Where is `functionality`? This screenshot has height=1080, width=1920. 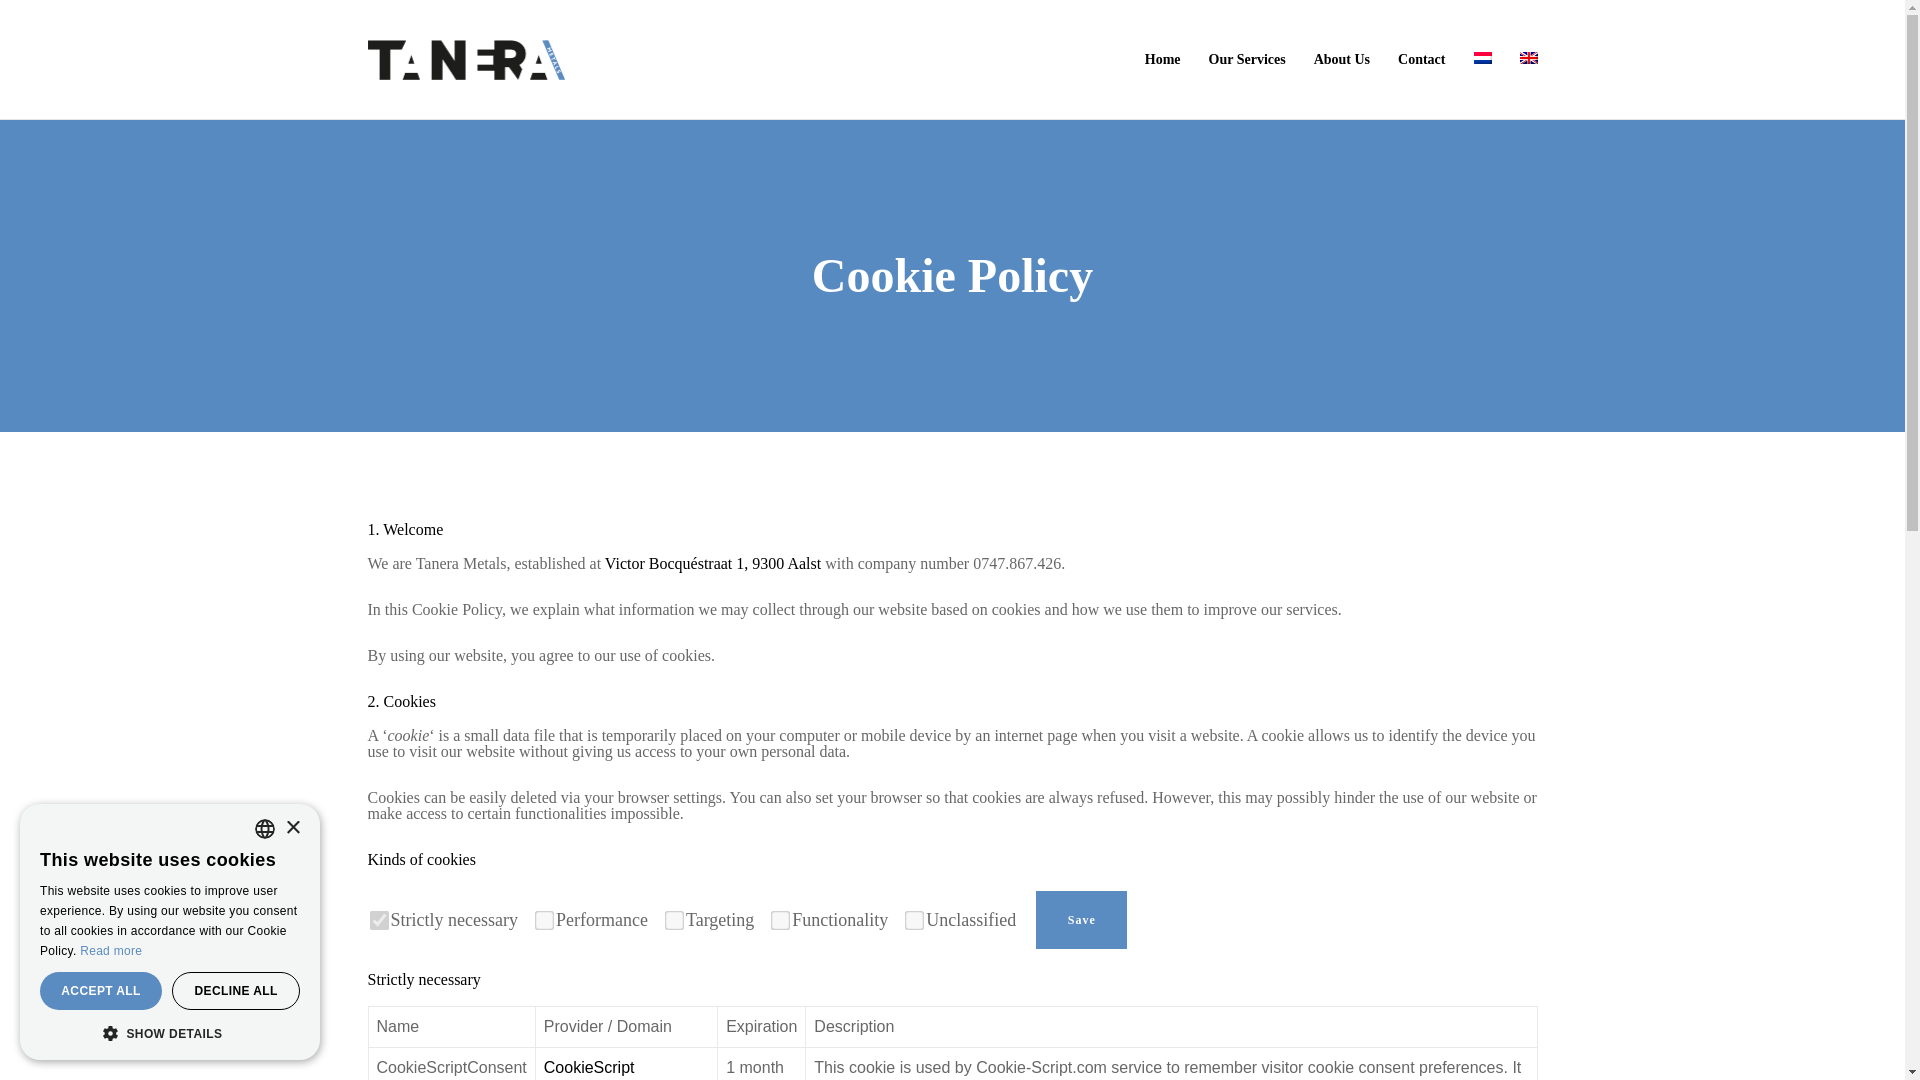
functionality is located at coordinates (777, 916).